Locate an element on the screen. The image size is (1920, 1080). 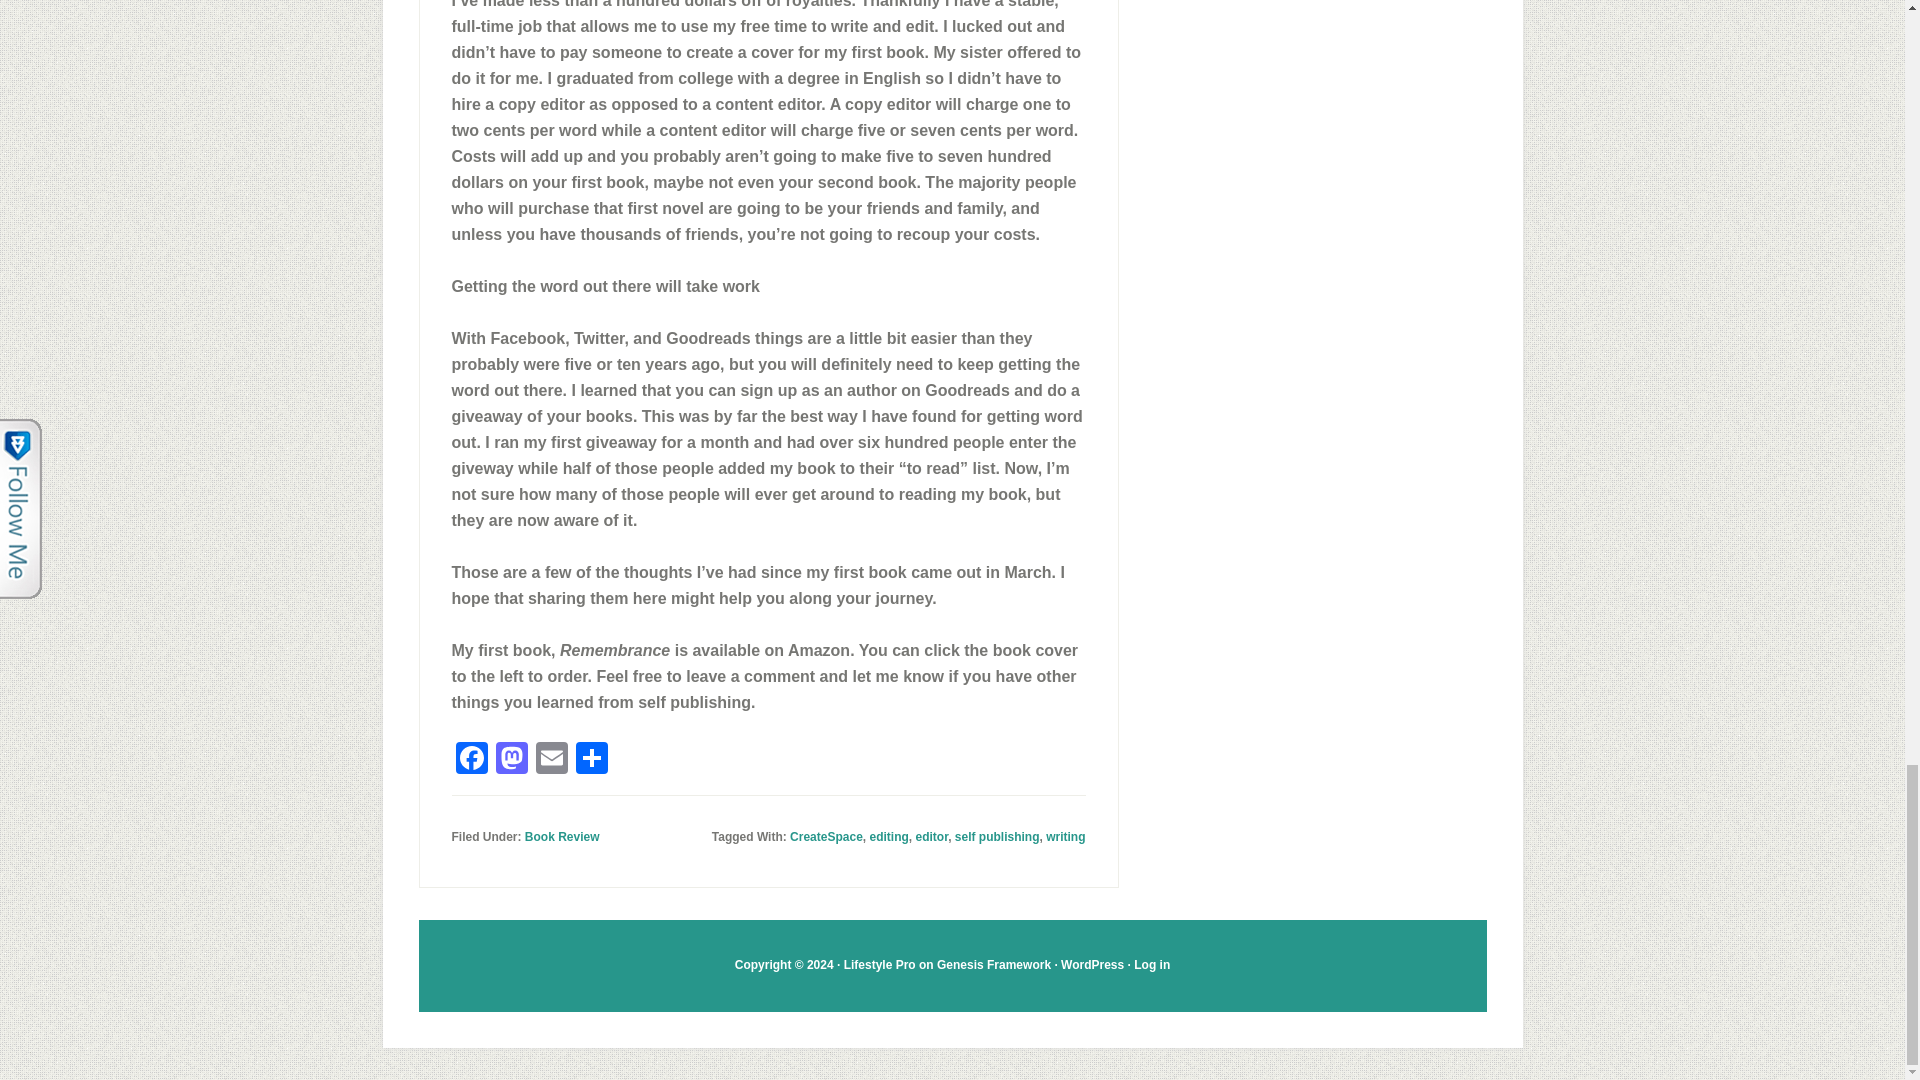
Genesis Framework is located at coordinates (993, 964).